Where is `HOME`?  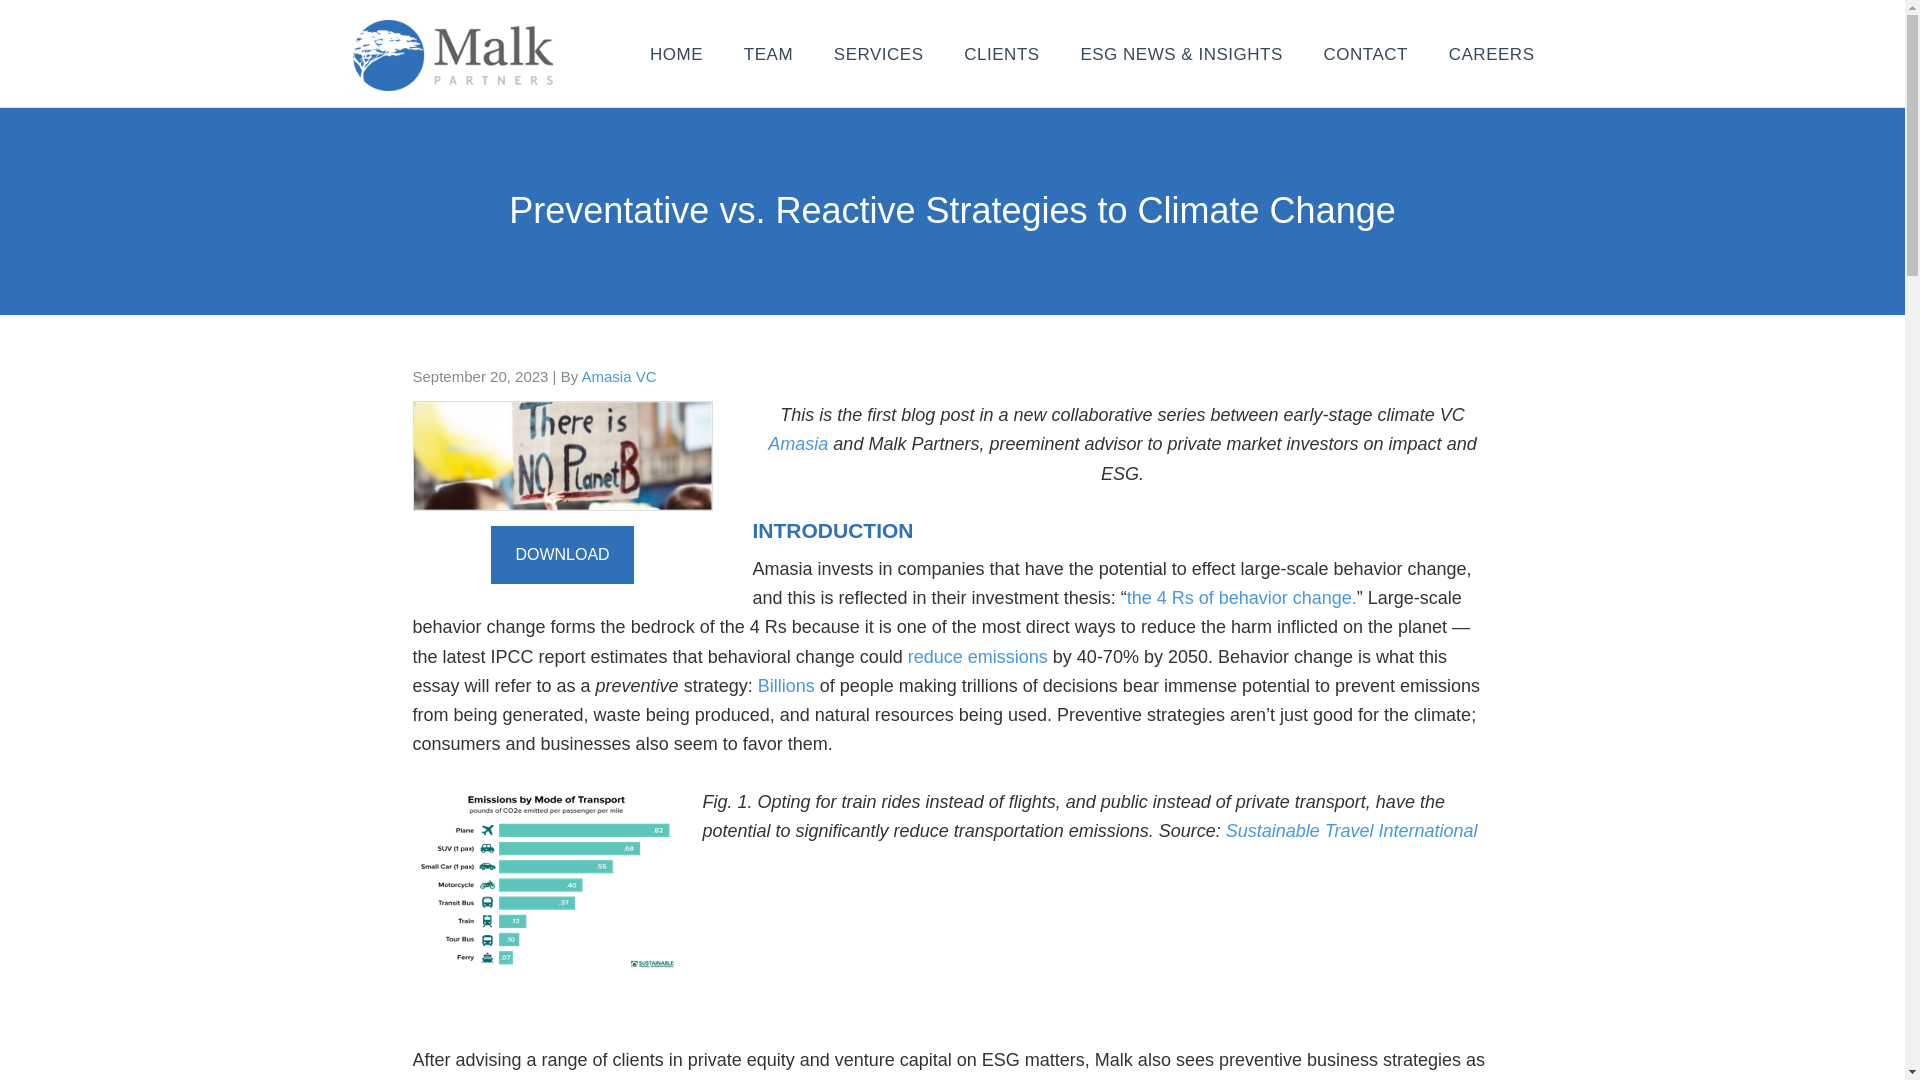 HOME is located at coordinates (676, 54).